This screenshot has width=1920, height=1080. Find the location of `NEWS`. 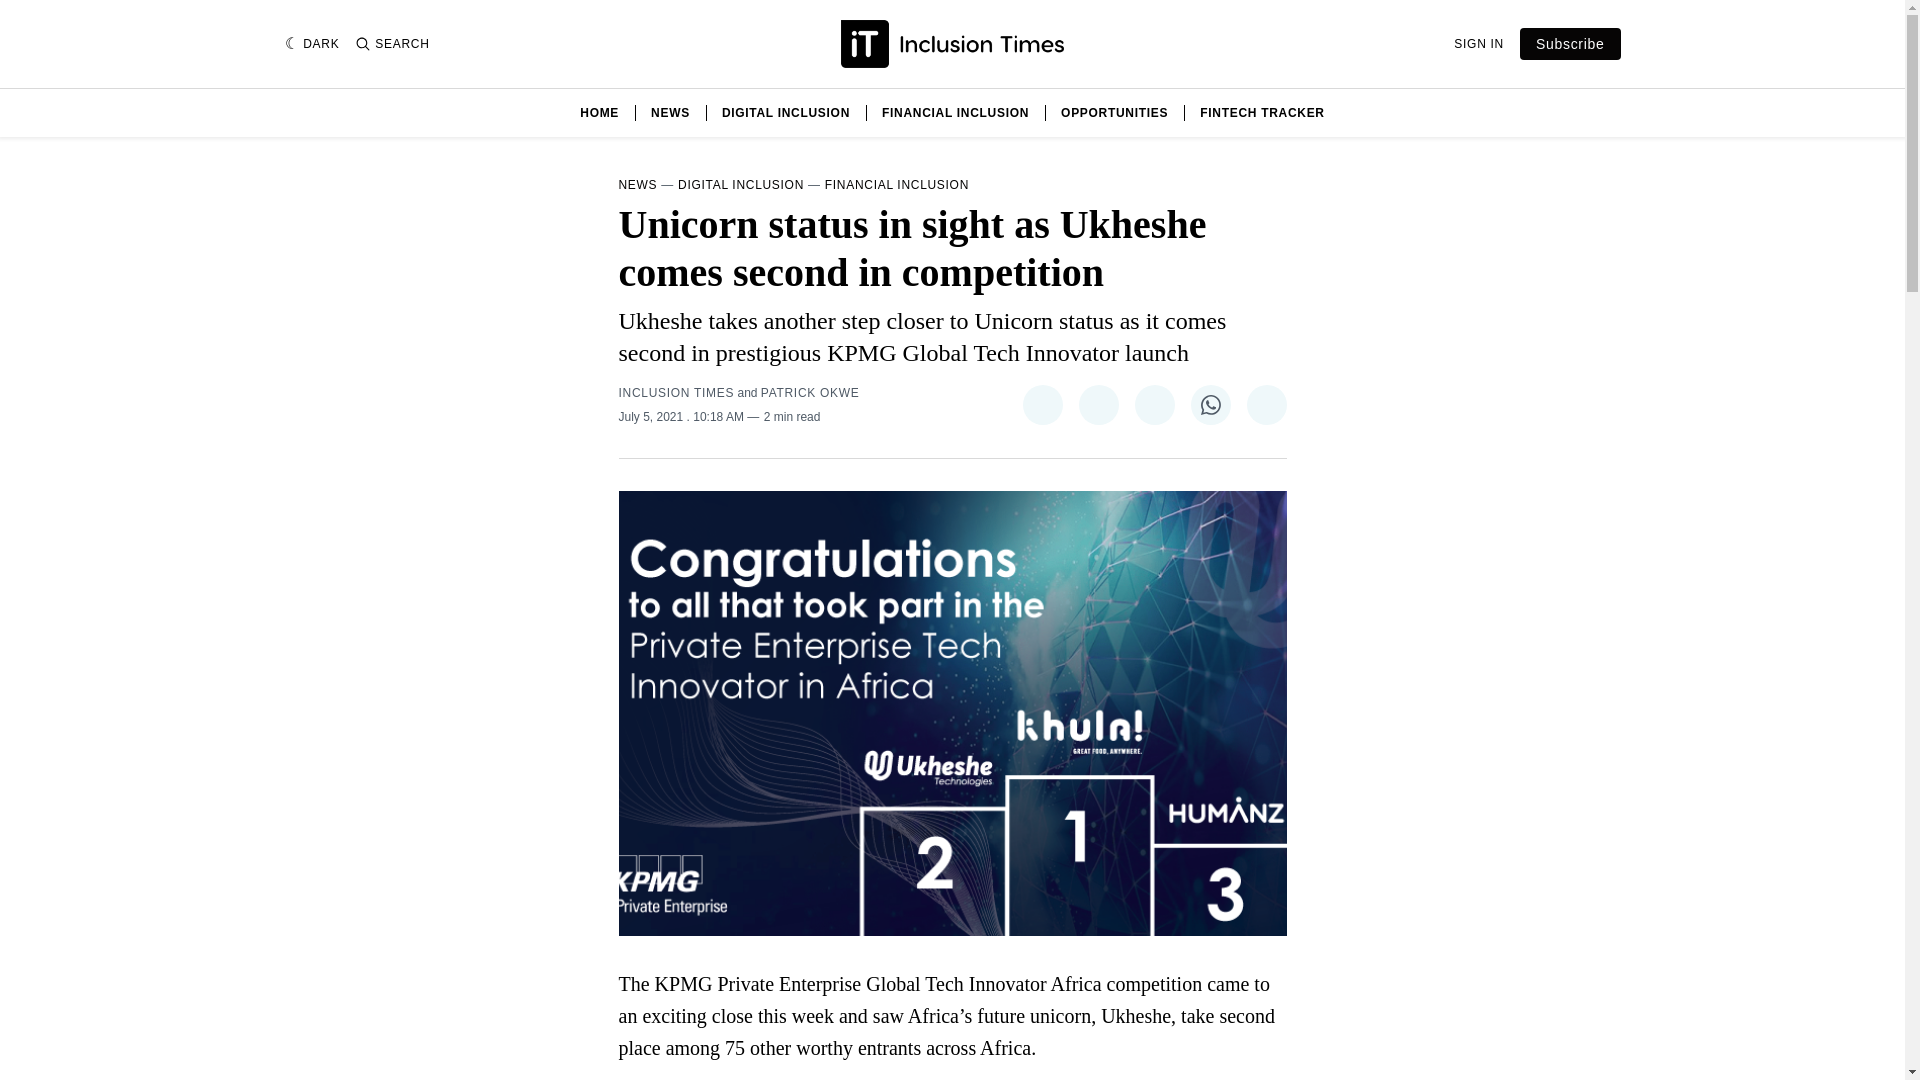

NEWS is located at coordinates (637, 185).